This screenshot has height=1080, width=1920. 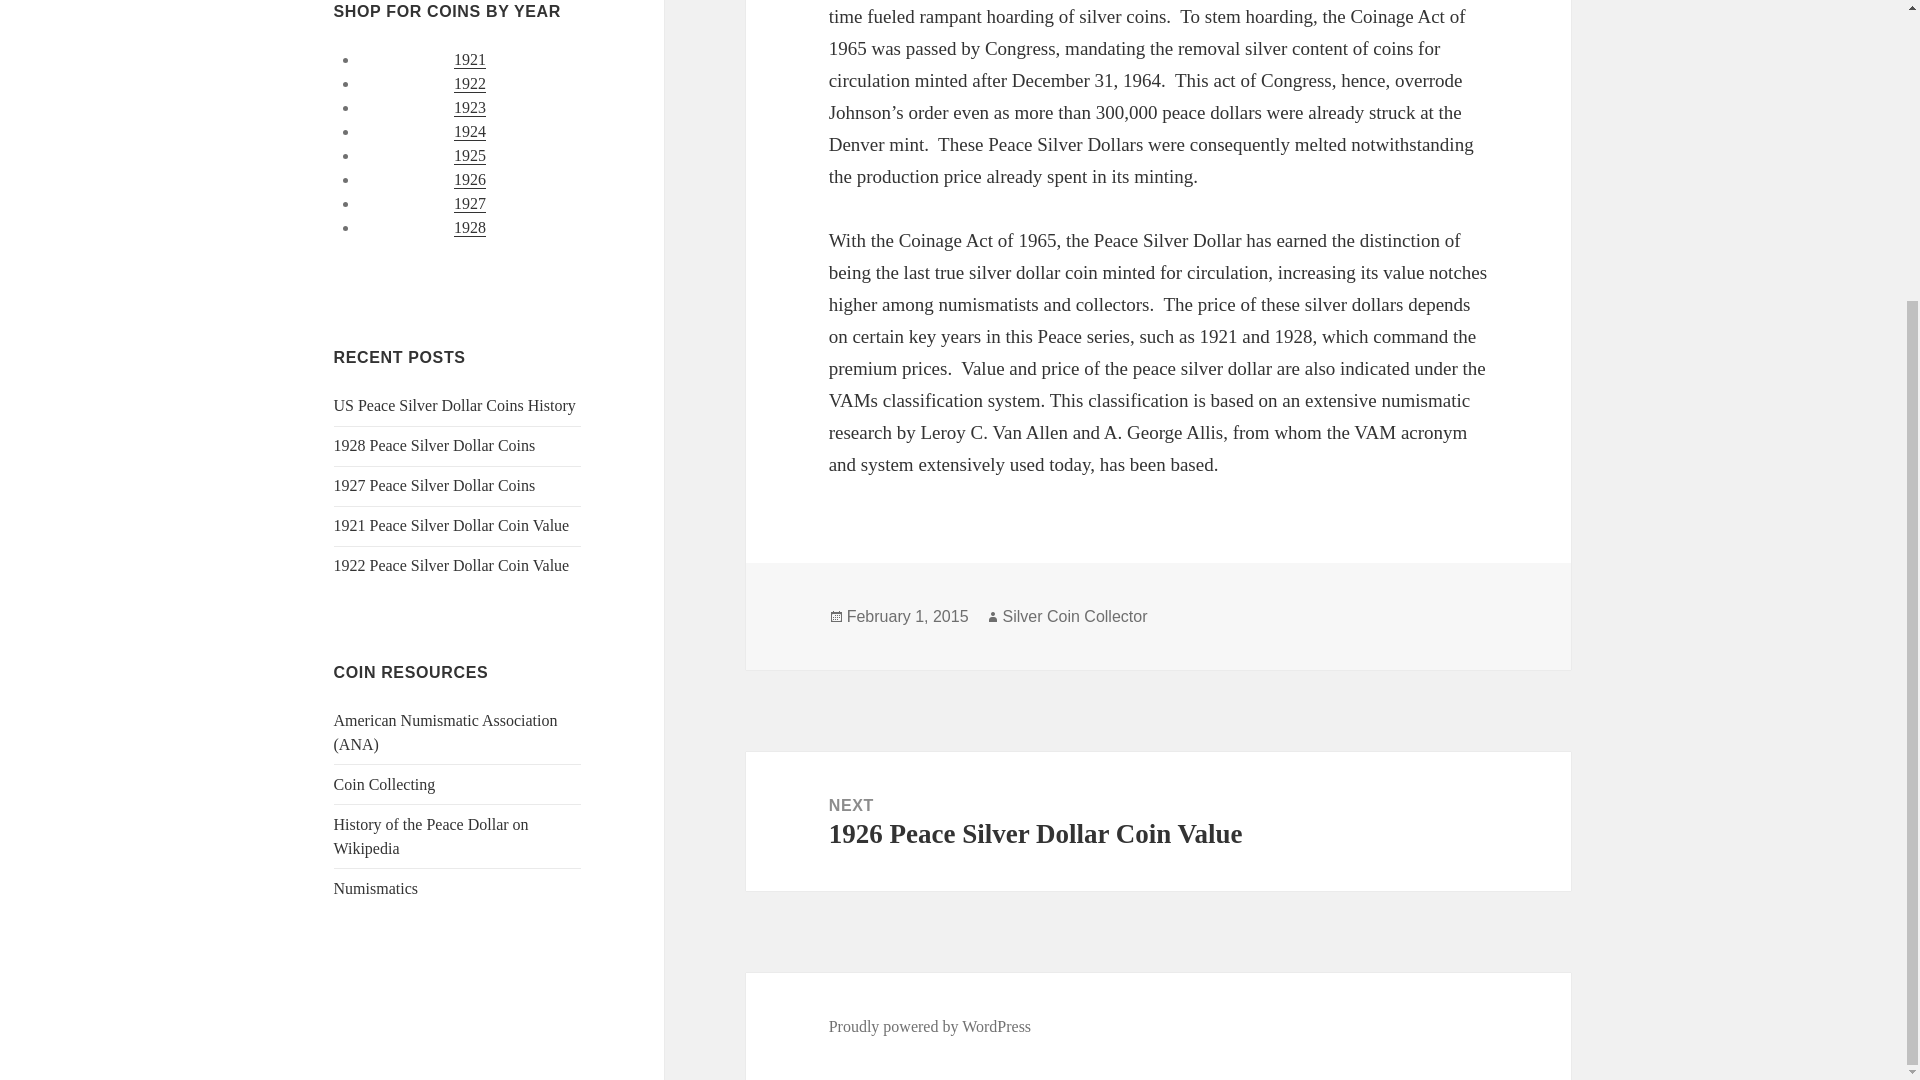 What do you see at coordinates (469, 156) in the screenshot?
I see `Search for 1925 Silver Coins` at bounding box center [469, 156].